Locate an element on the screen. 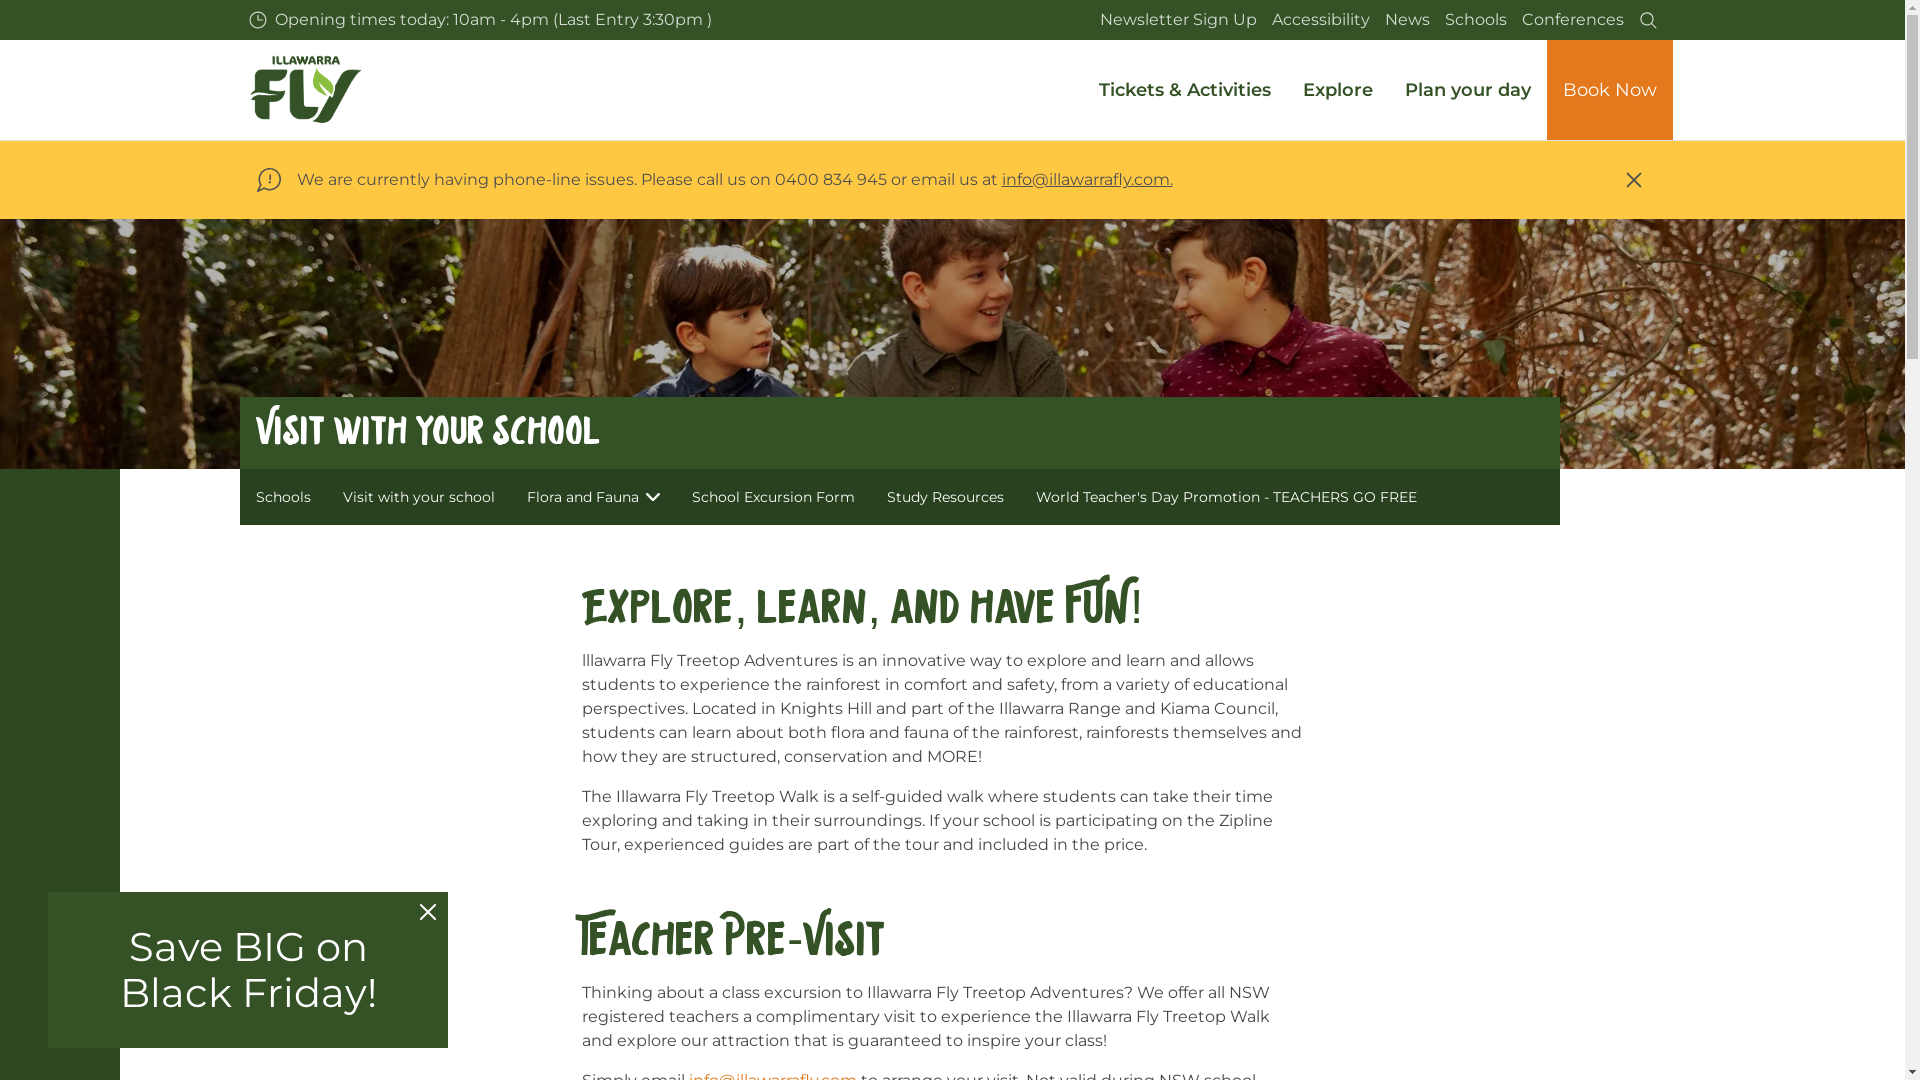 The height and width of the screenshot is (1080, 1920). Search is located at coordinates (1648, 20).